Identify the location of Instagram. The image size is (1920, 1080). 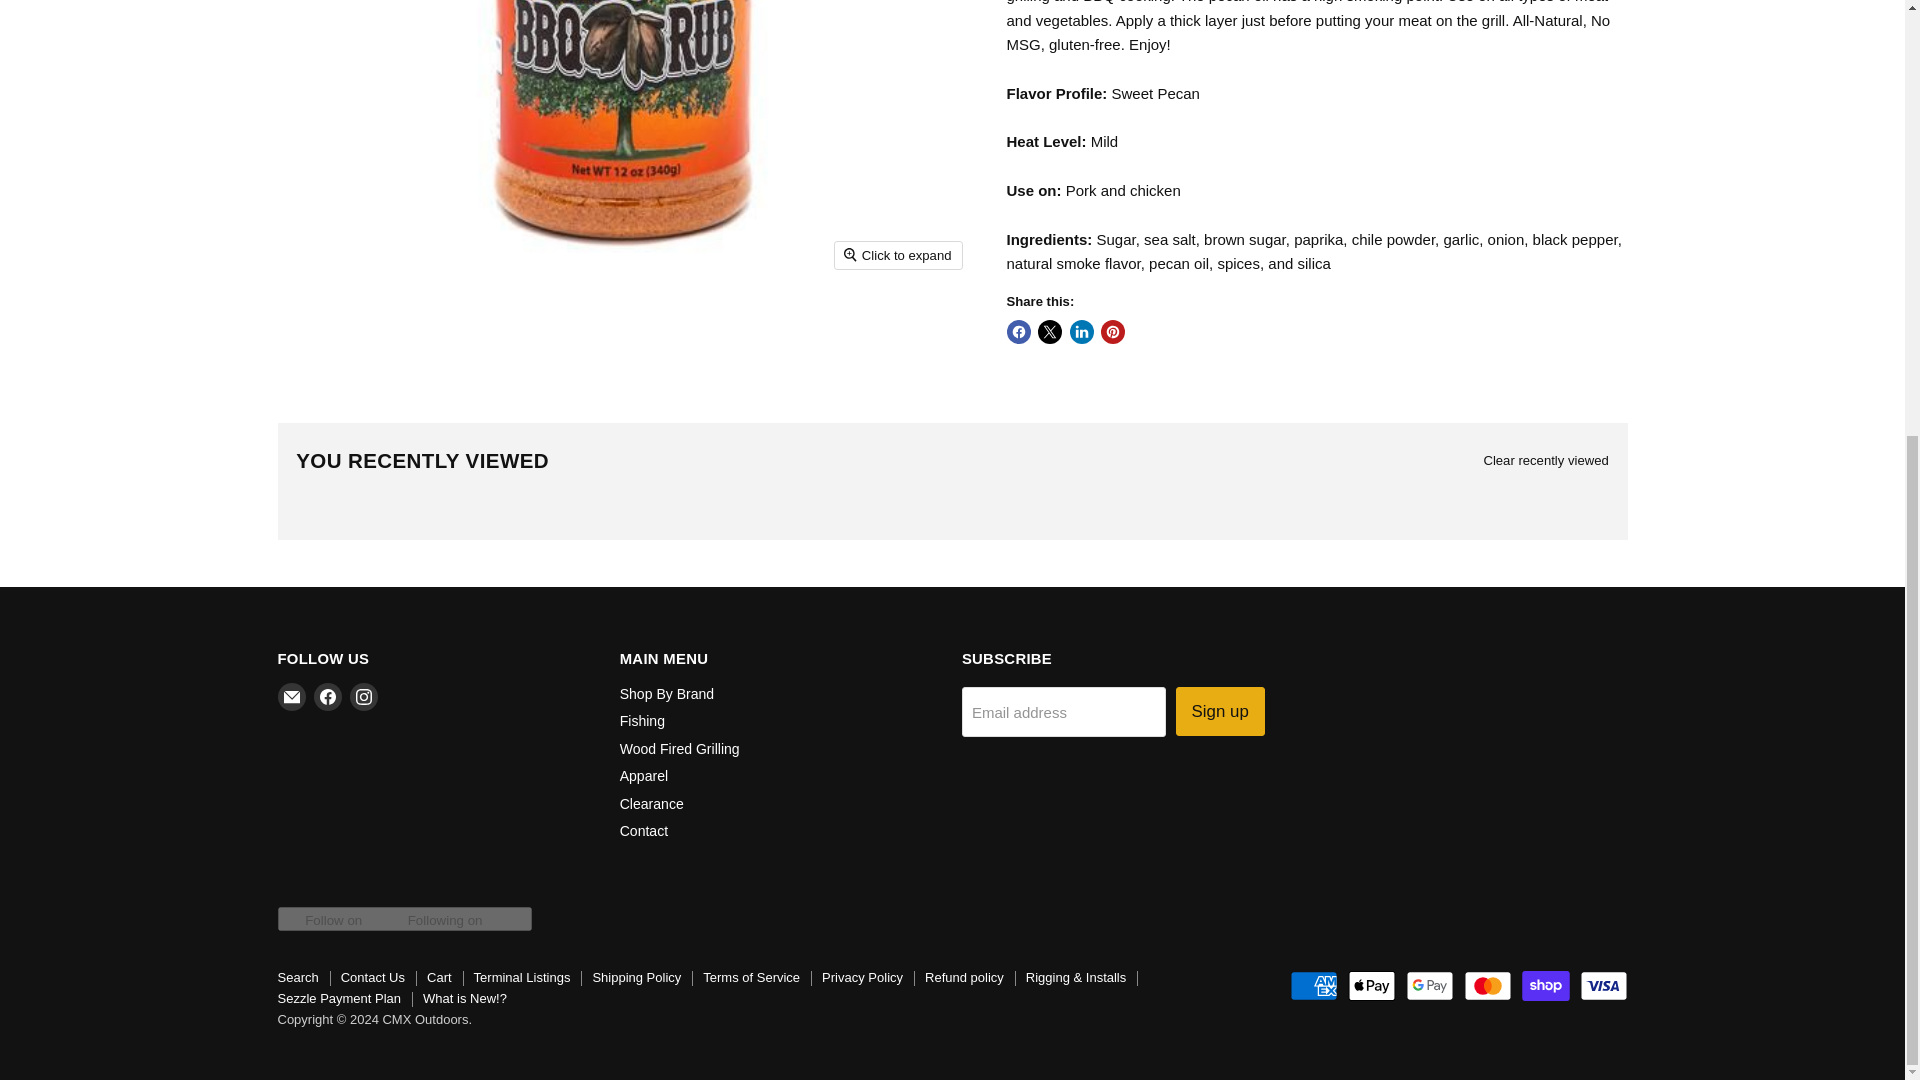
(364, 696).